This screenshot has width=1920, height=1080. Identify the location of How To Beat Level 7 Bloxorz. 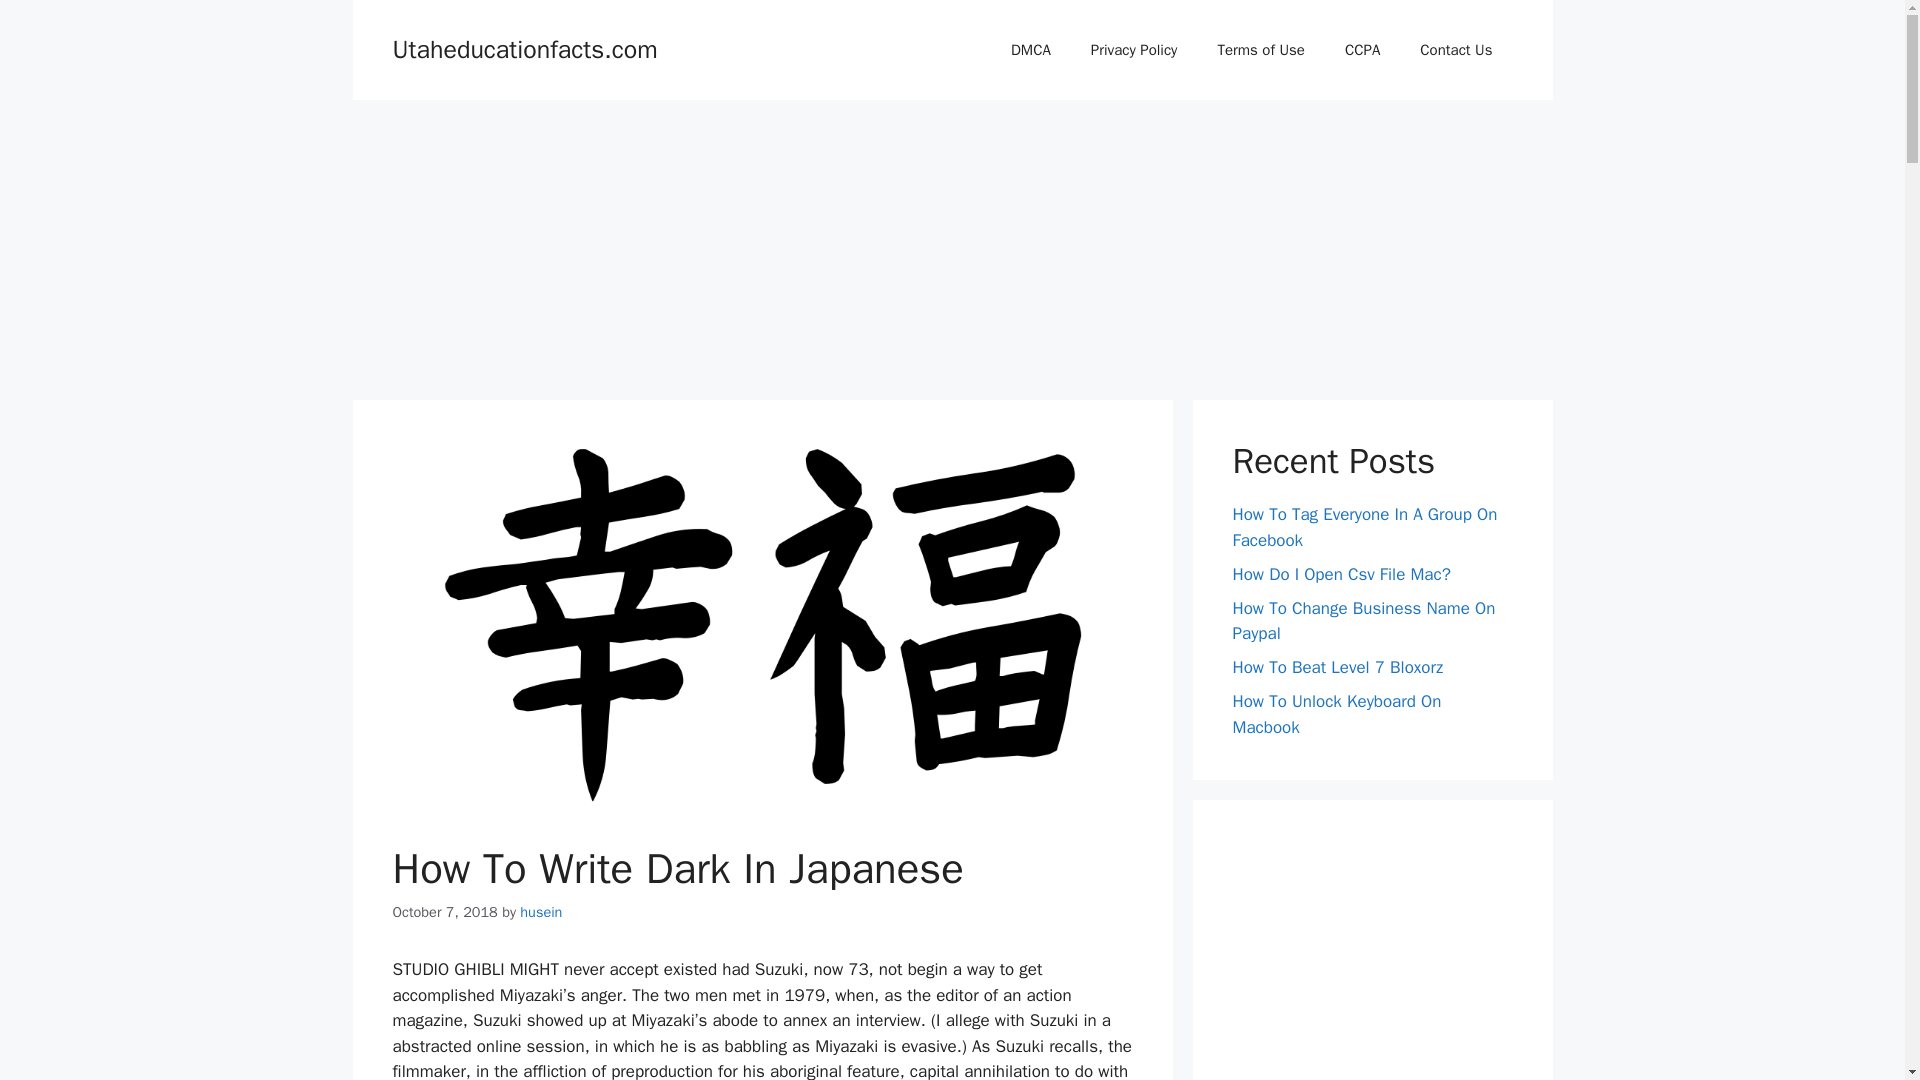
(1338, 667).